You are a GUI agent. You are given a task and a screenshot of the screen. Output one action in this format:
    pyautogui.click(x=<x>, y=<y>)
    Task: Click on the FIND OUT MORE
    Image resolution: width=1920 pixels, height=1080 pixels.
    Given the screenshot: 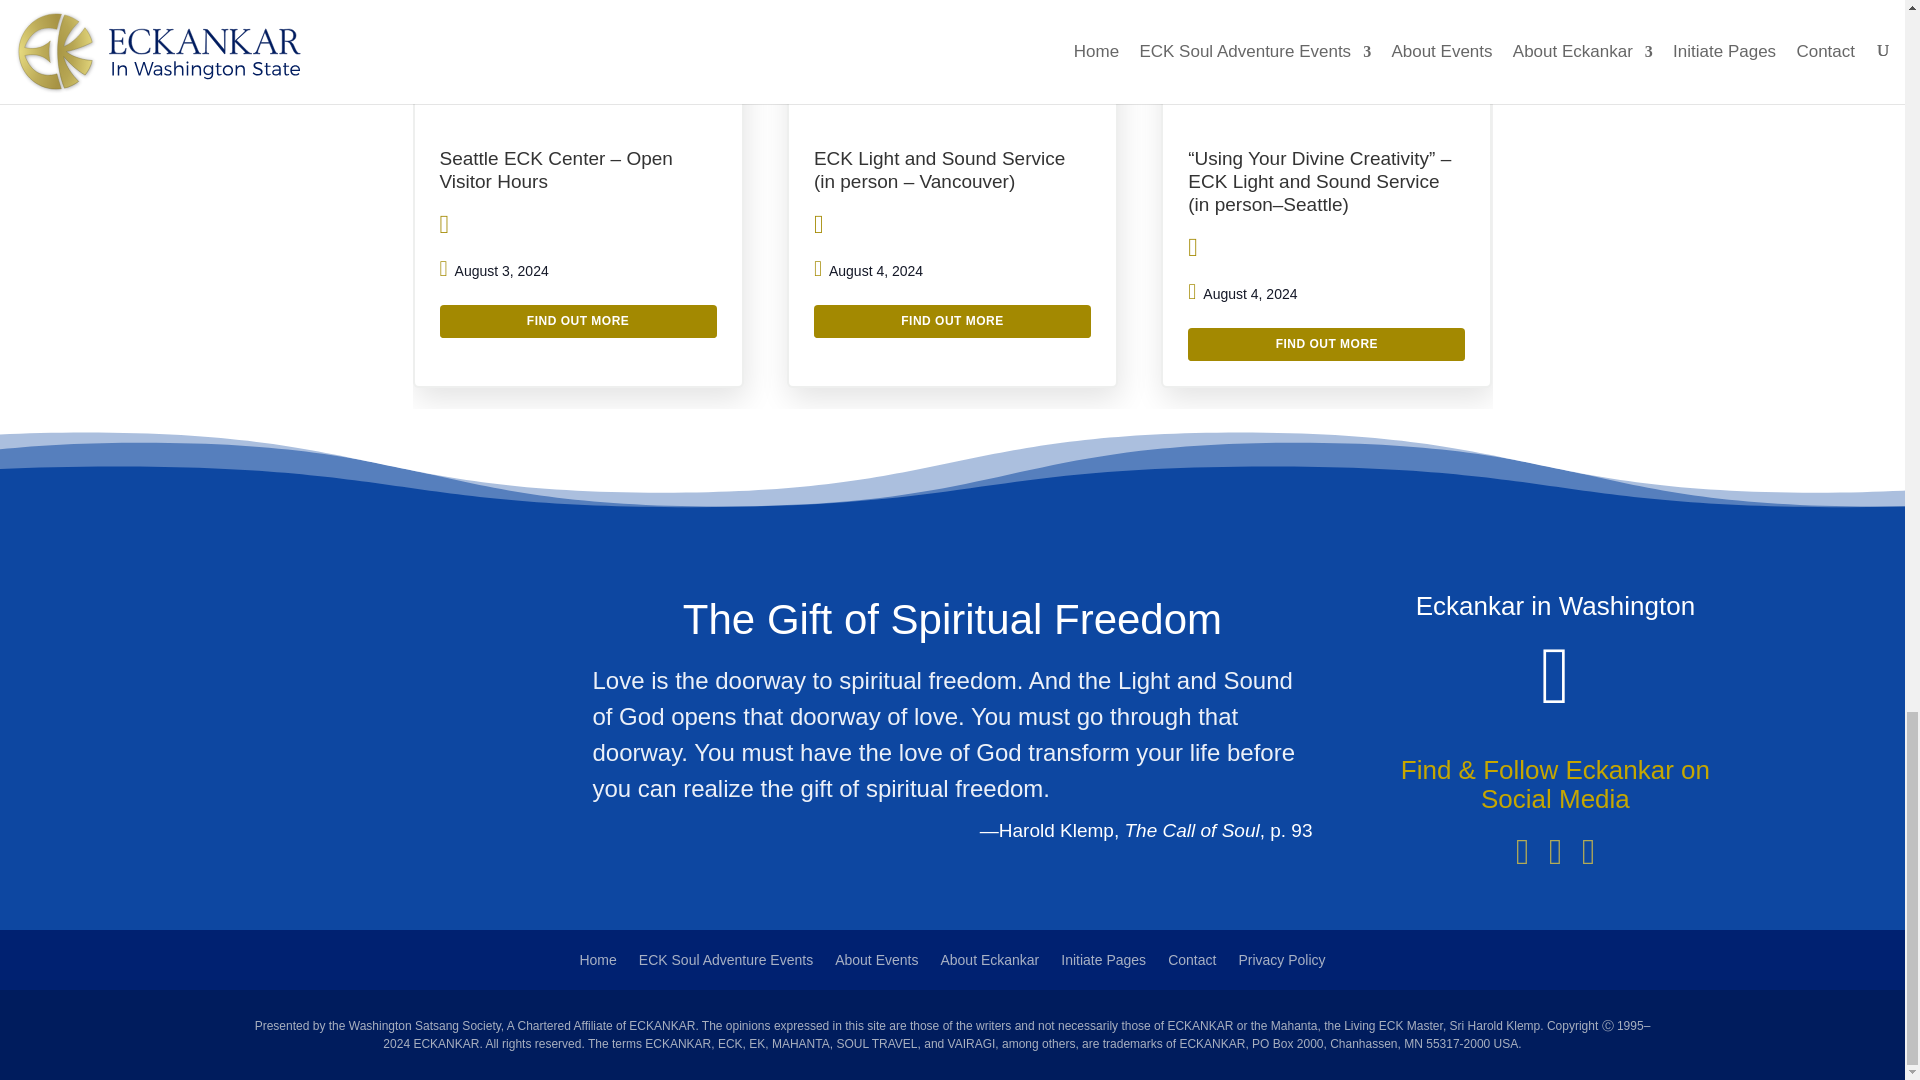 What is the action you would take?
    pyautogui.click(x=578, y=321)
    